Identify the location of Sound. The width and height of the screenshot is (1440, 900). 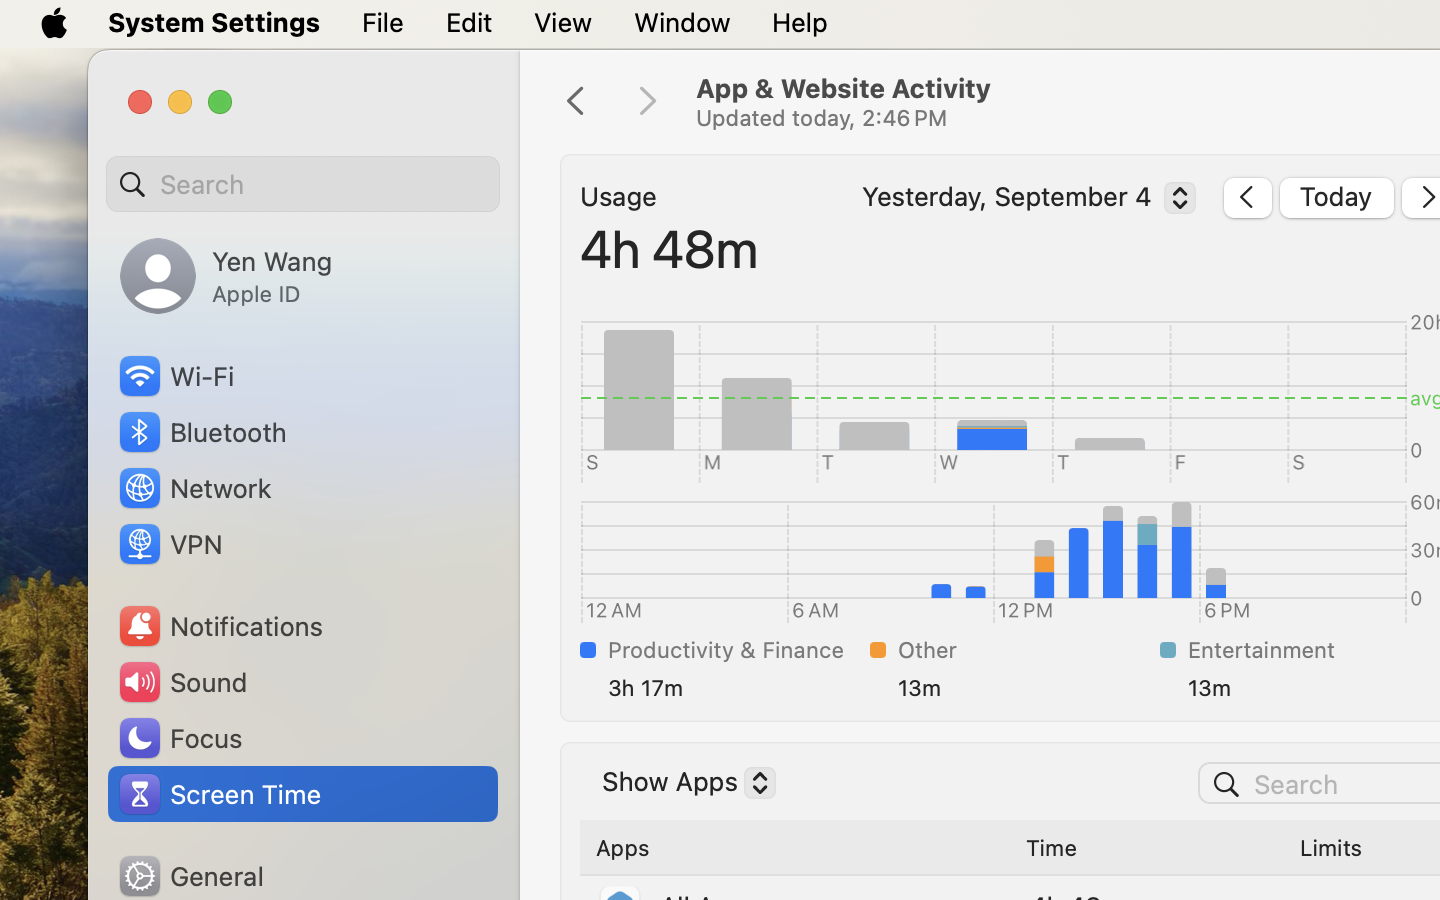
(182, 682).